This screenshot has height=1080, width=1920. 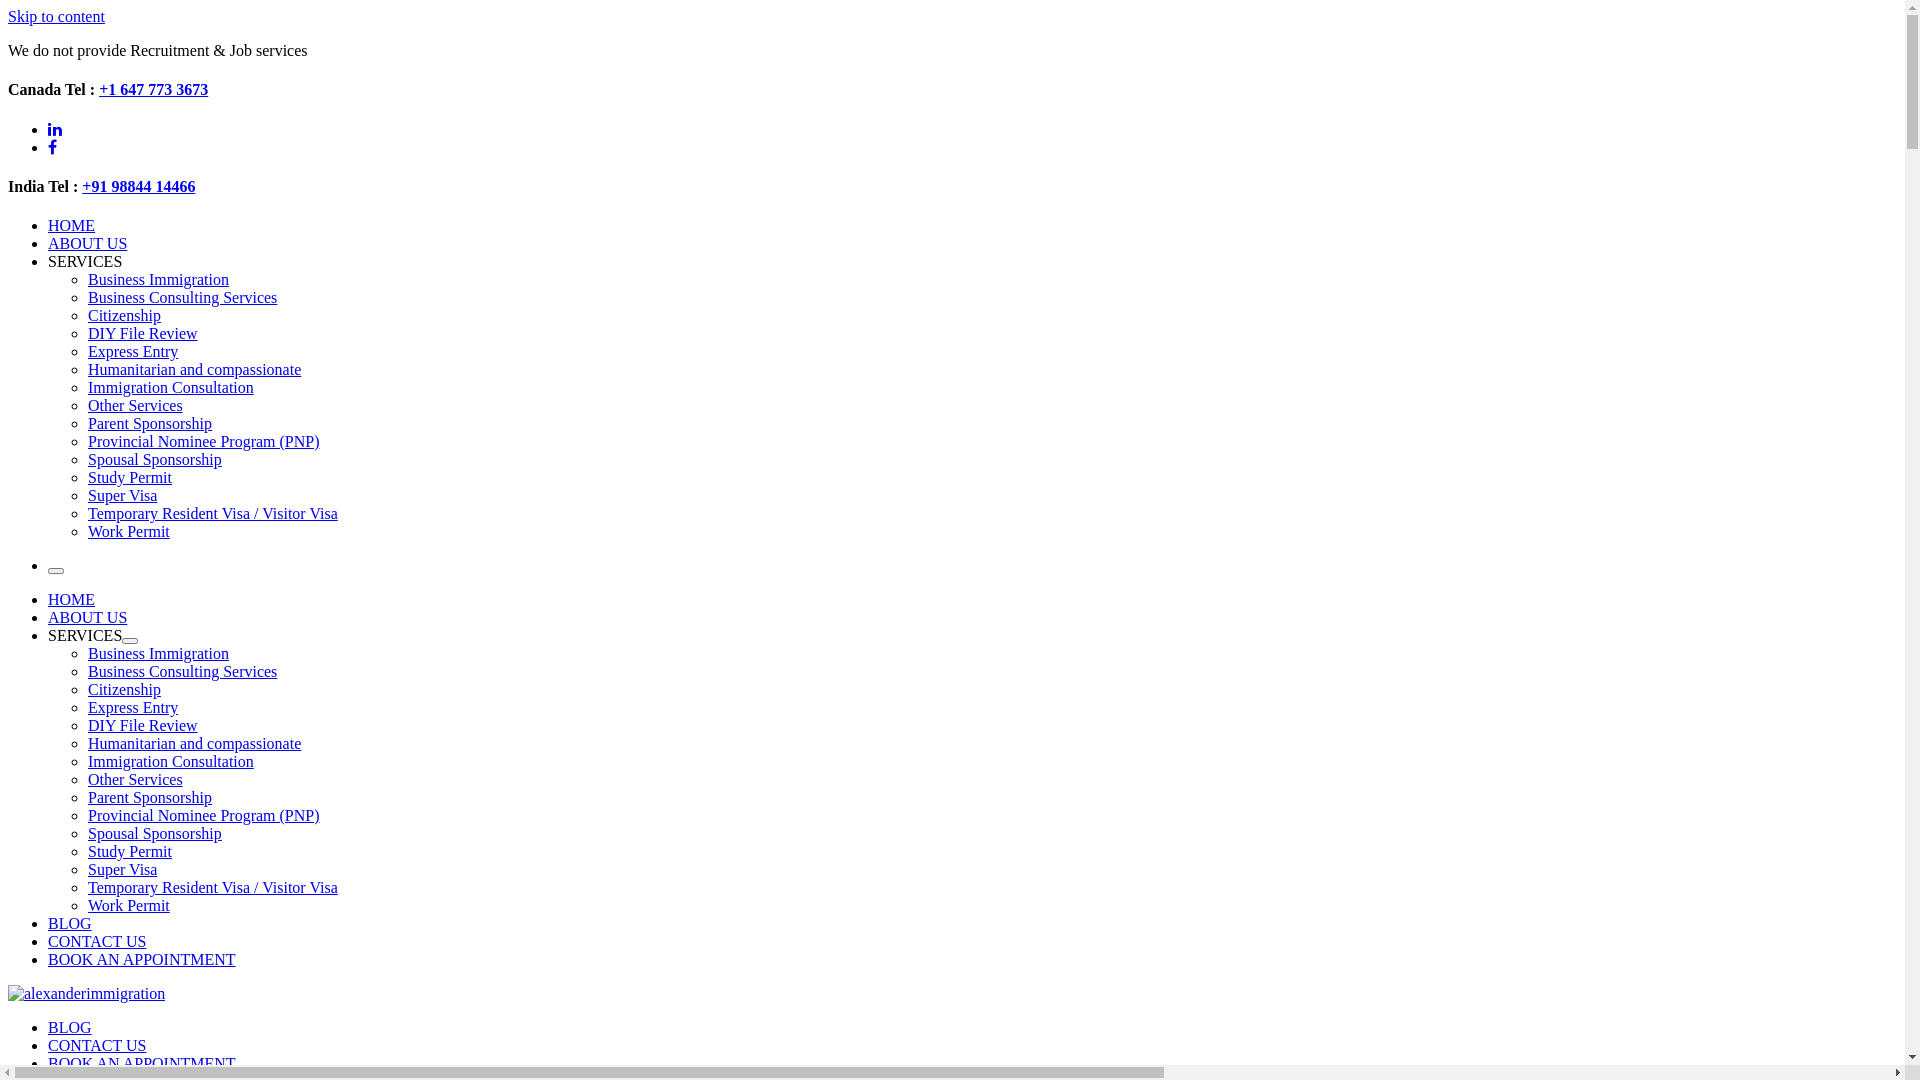 What do you see at coordinates (171, 761) in the screenshot?
I see `Immigration Consultation` at bounding box center [171, 761].